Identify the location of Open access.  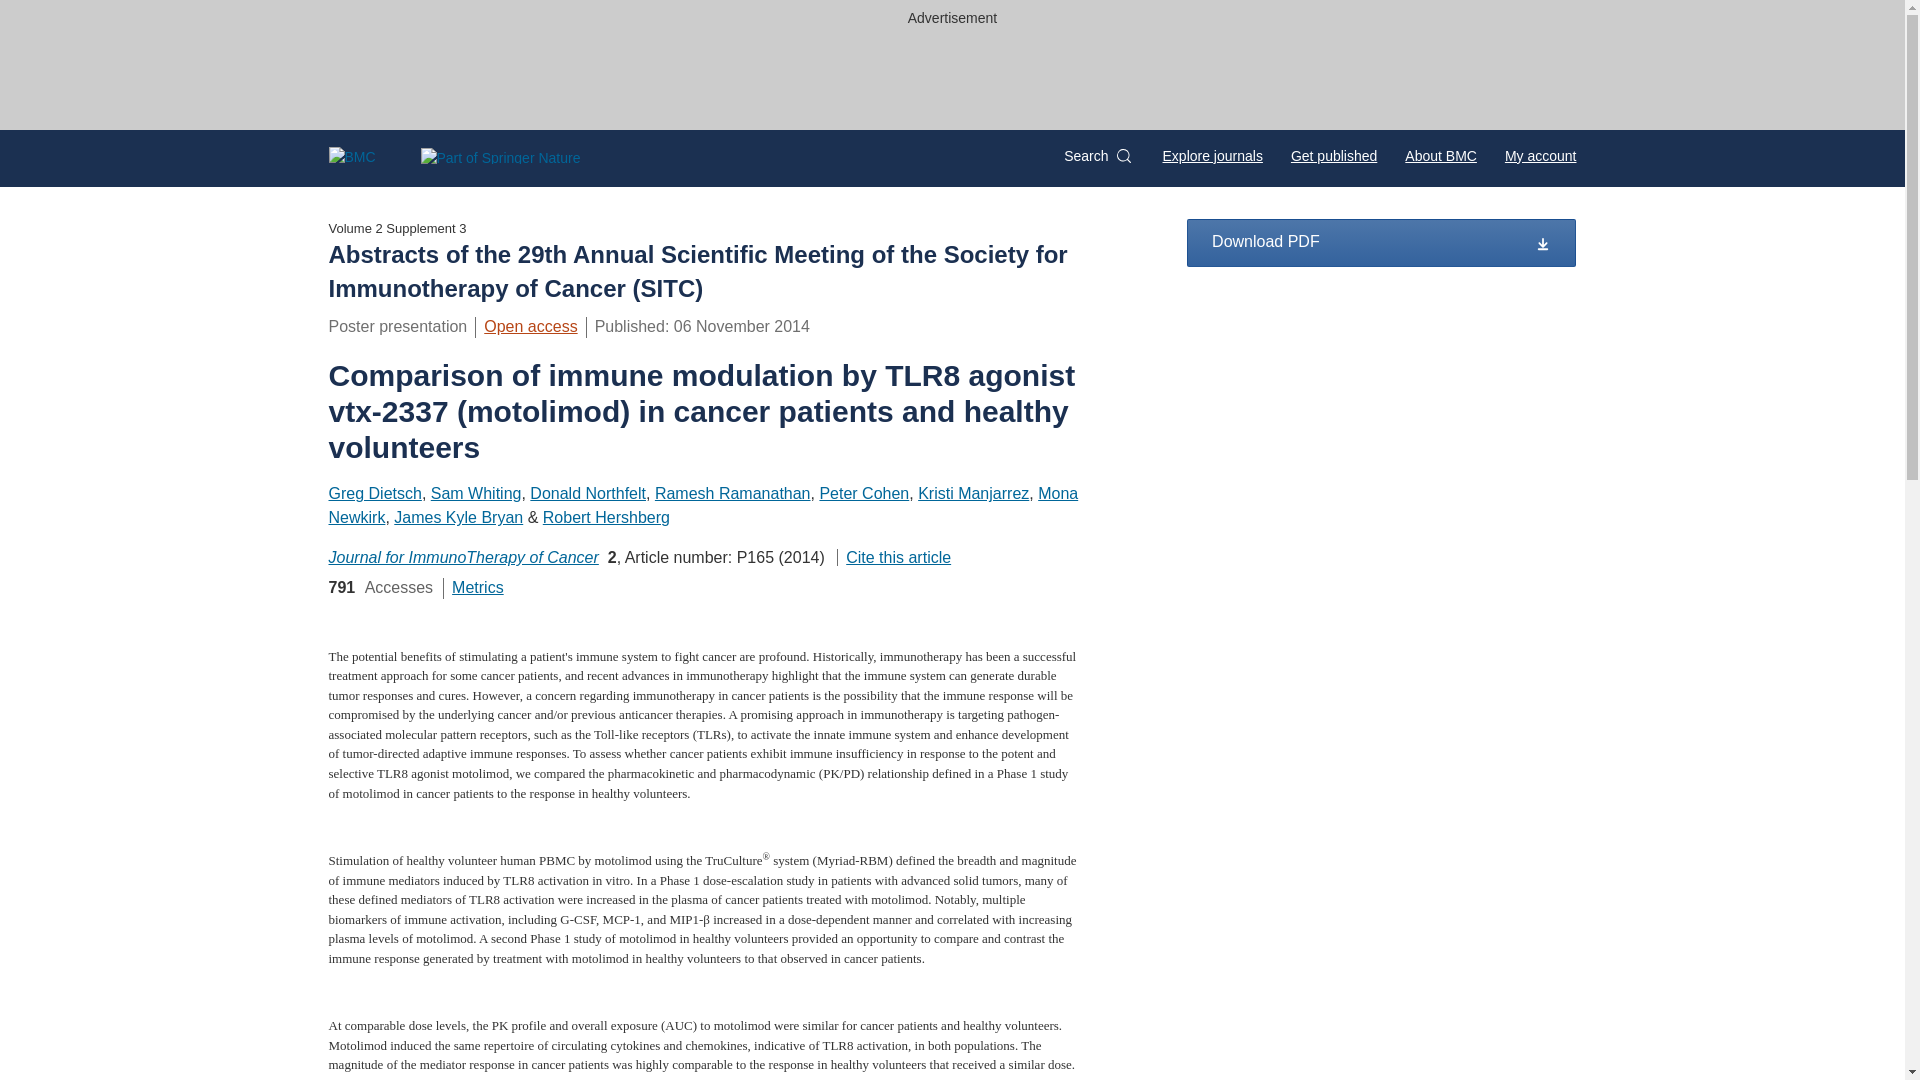
(530, 326).